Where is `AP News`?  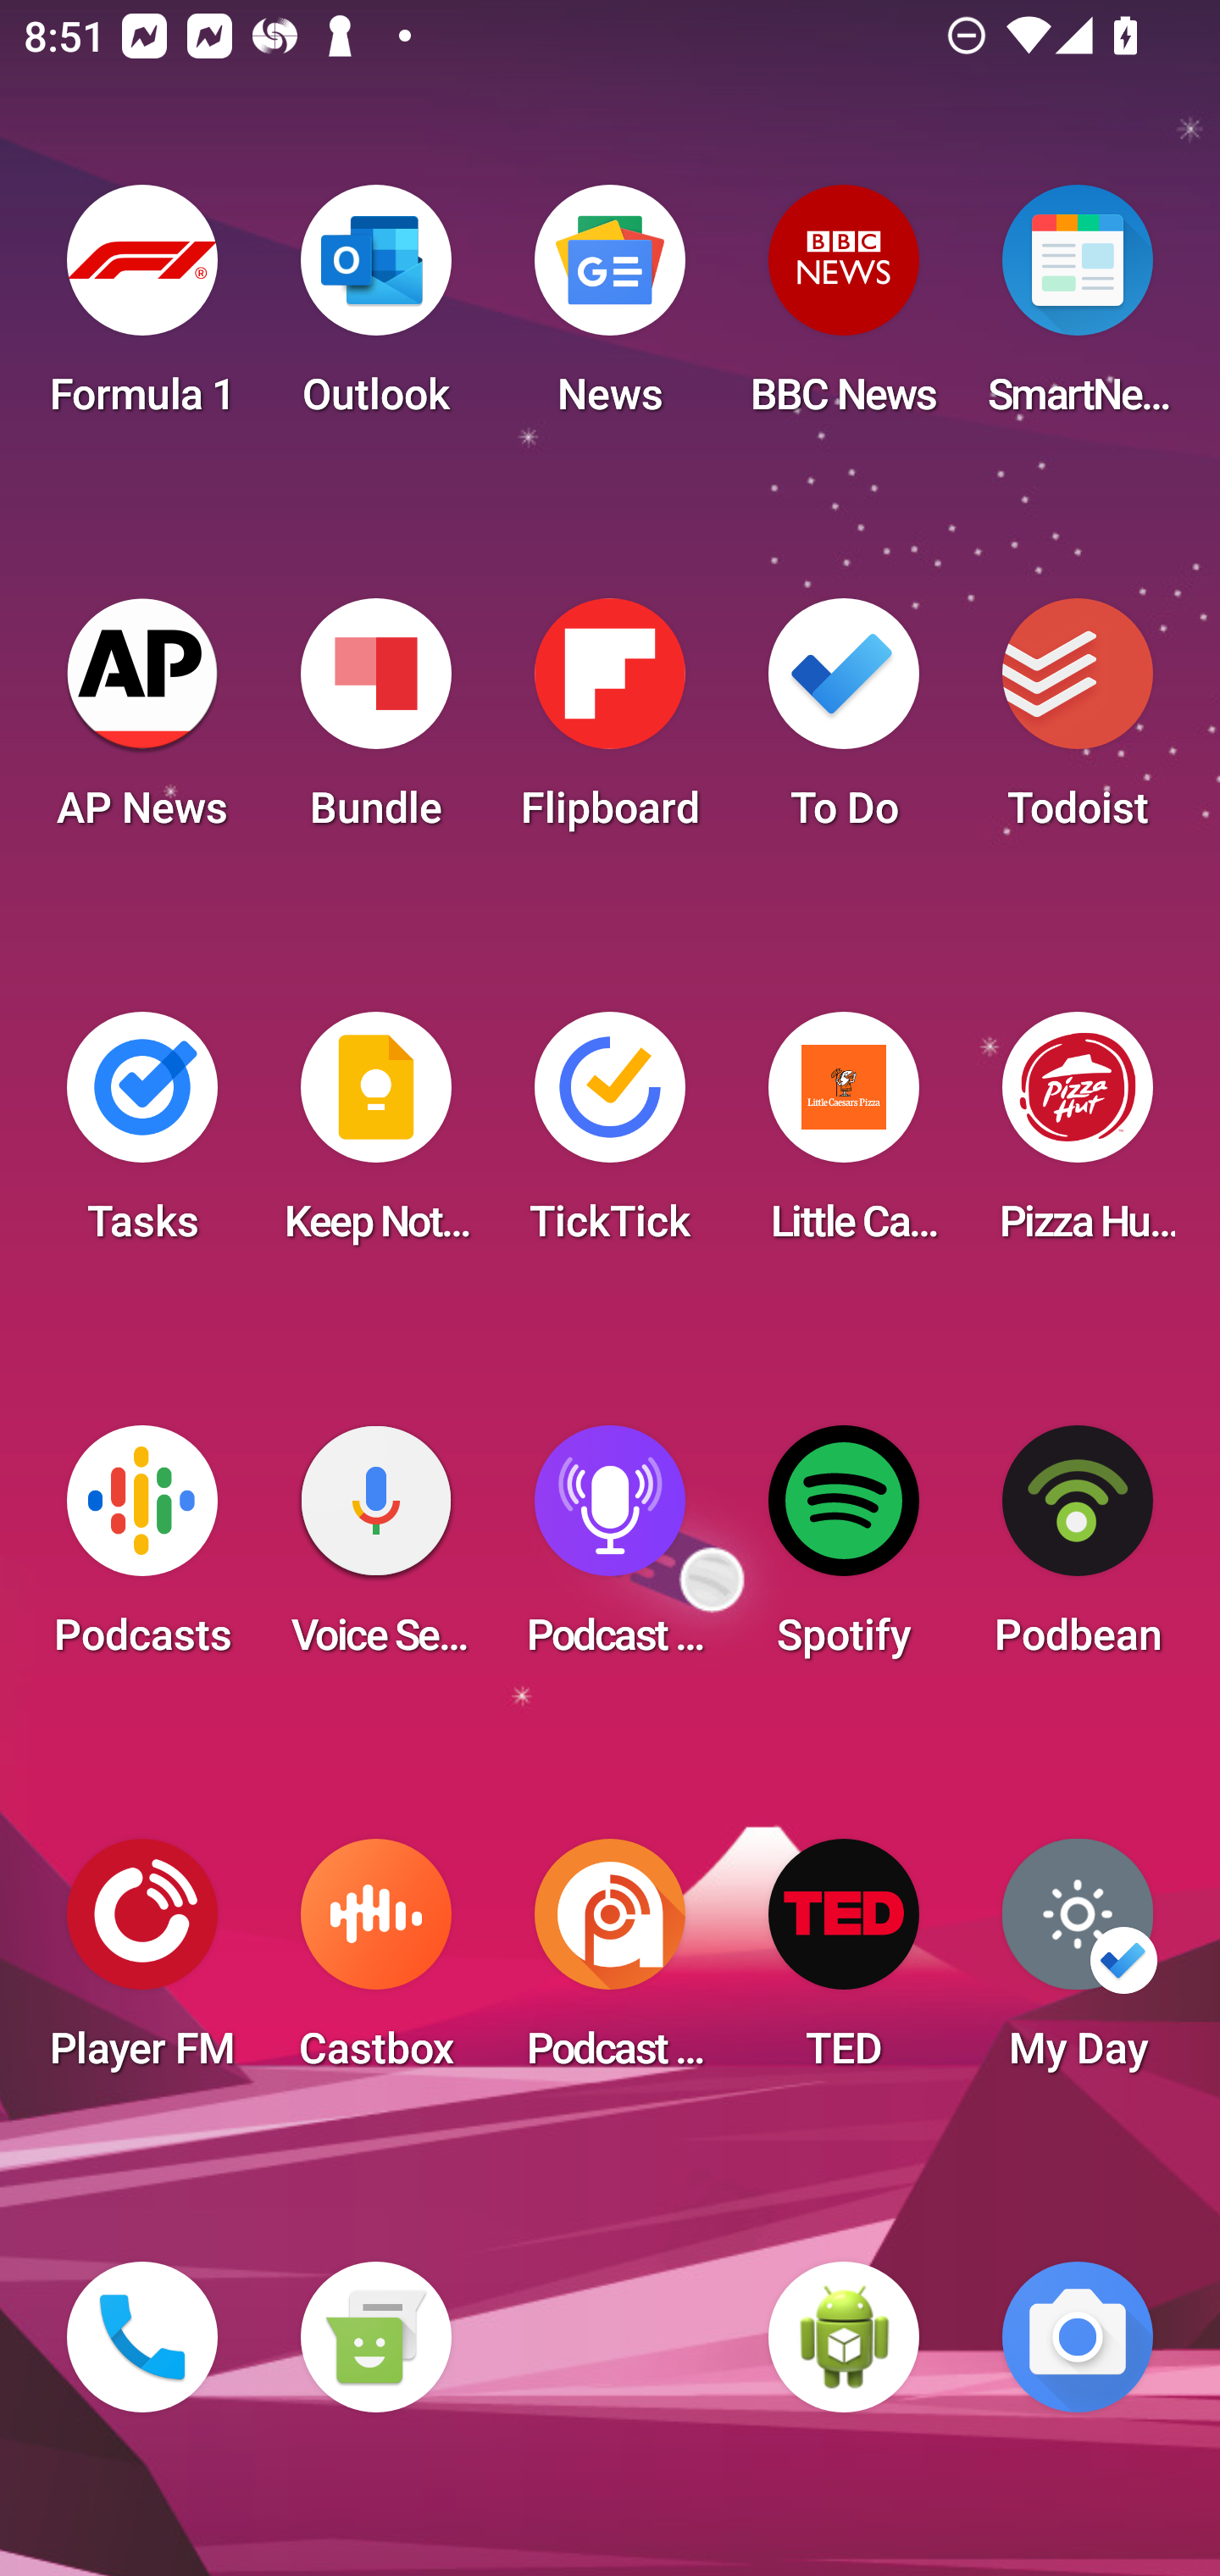 AP News is located at coordinates (142, 724).